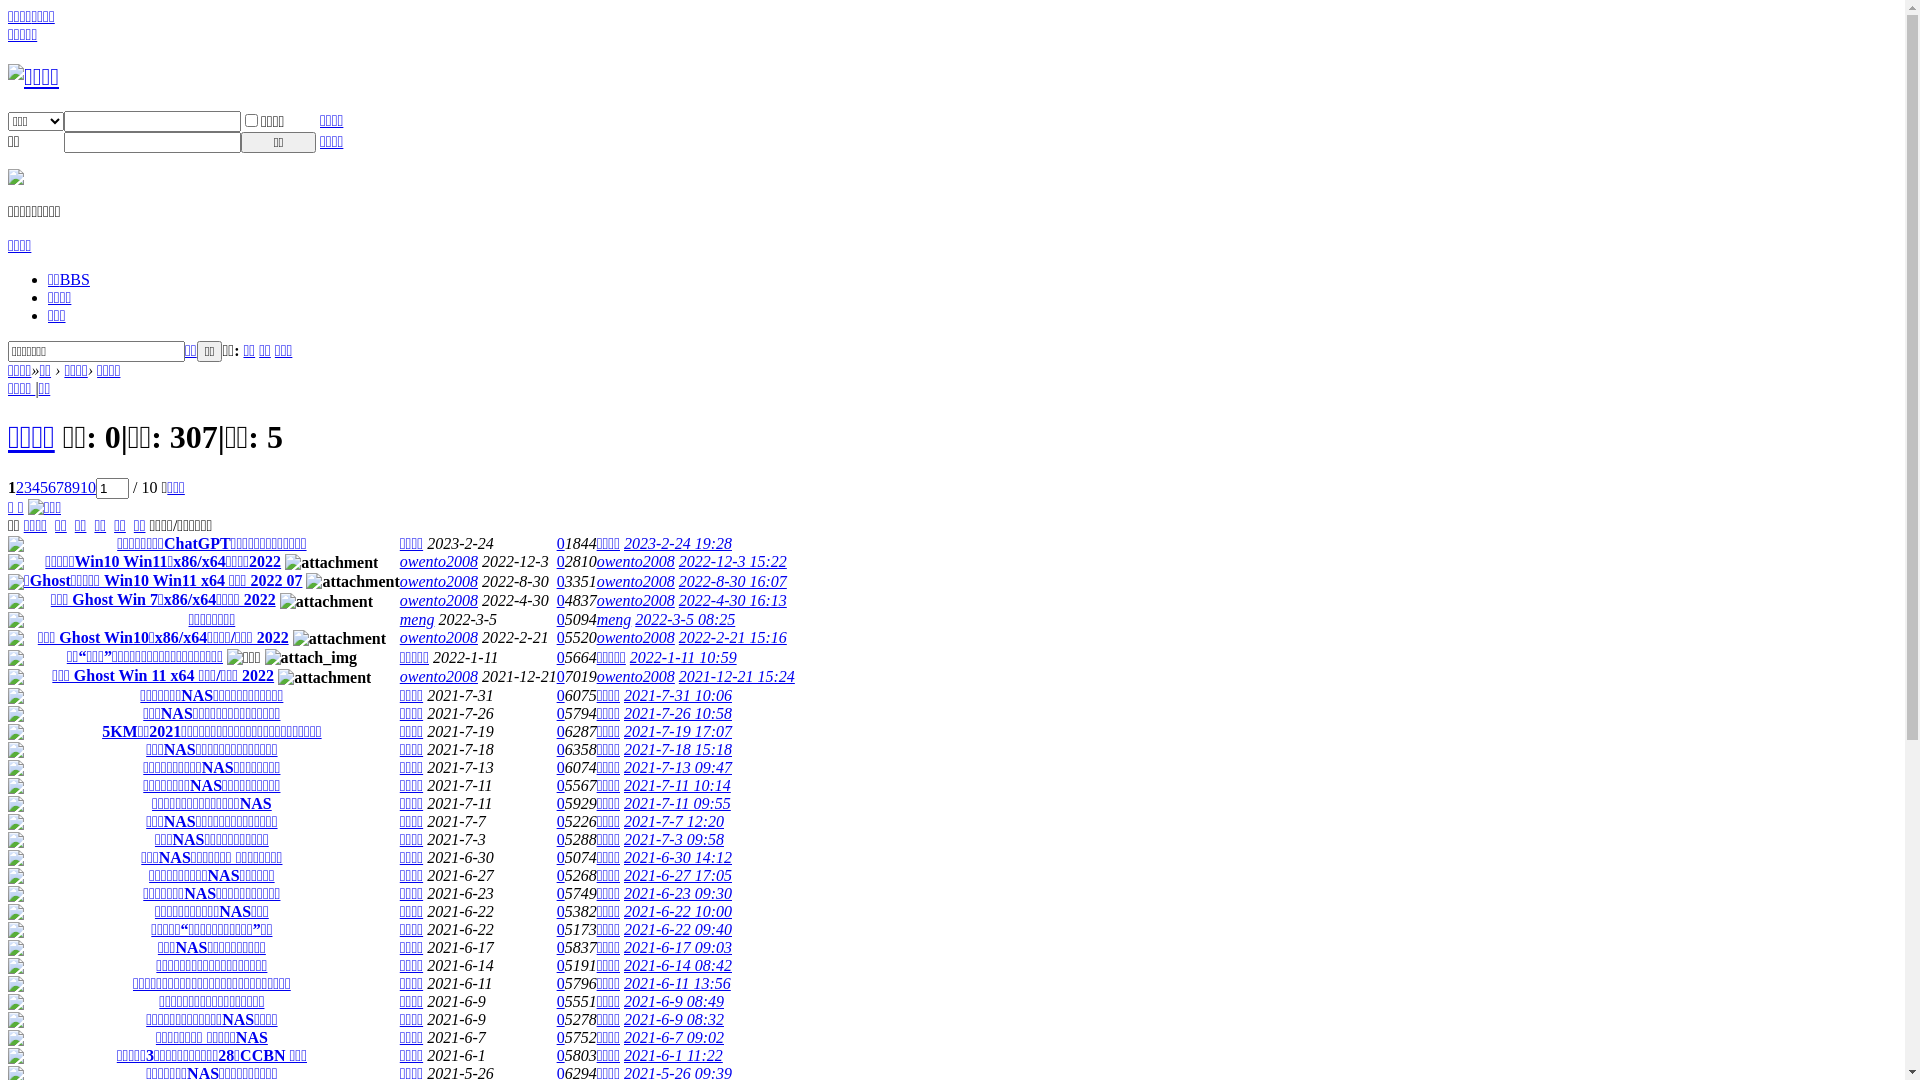 Image resolution: width=1920 pixels, height=1080 pixels. Describe the element at coordinates (561, 732) in the screenshot. I see `0` at that location.